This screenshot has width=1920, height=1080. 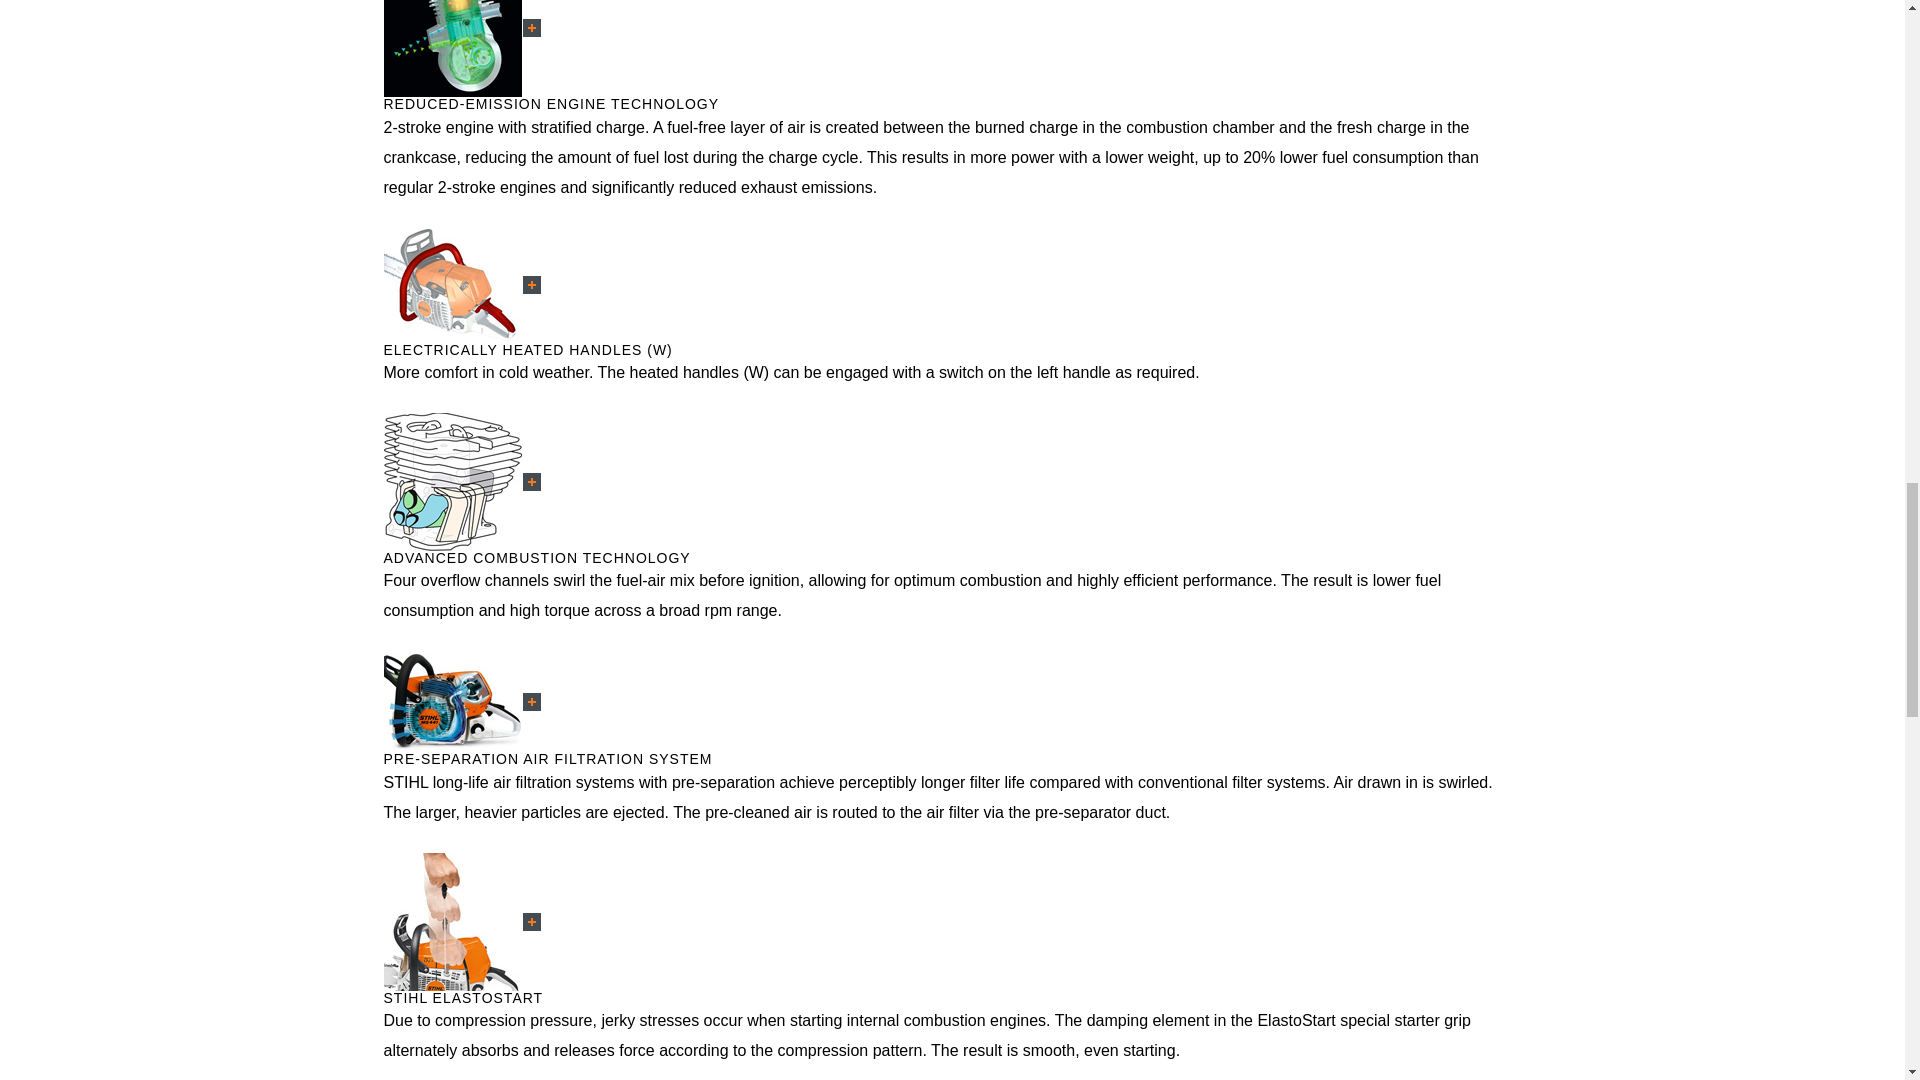 What do you see at coordinates (453, 481) in the screenshot?
I see `Advanced combustion technology` at bounding box center [453, 481].